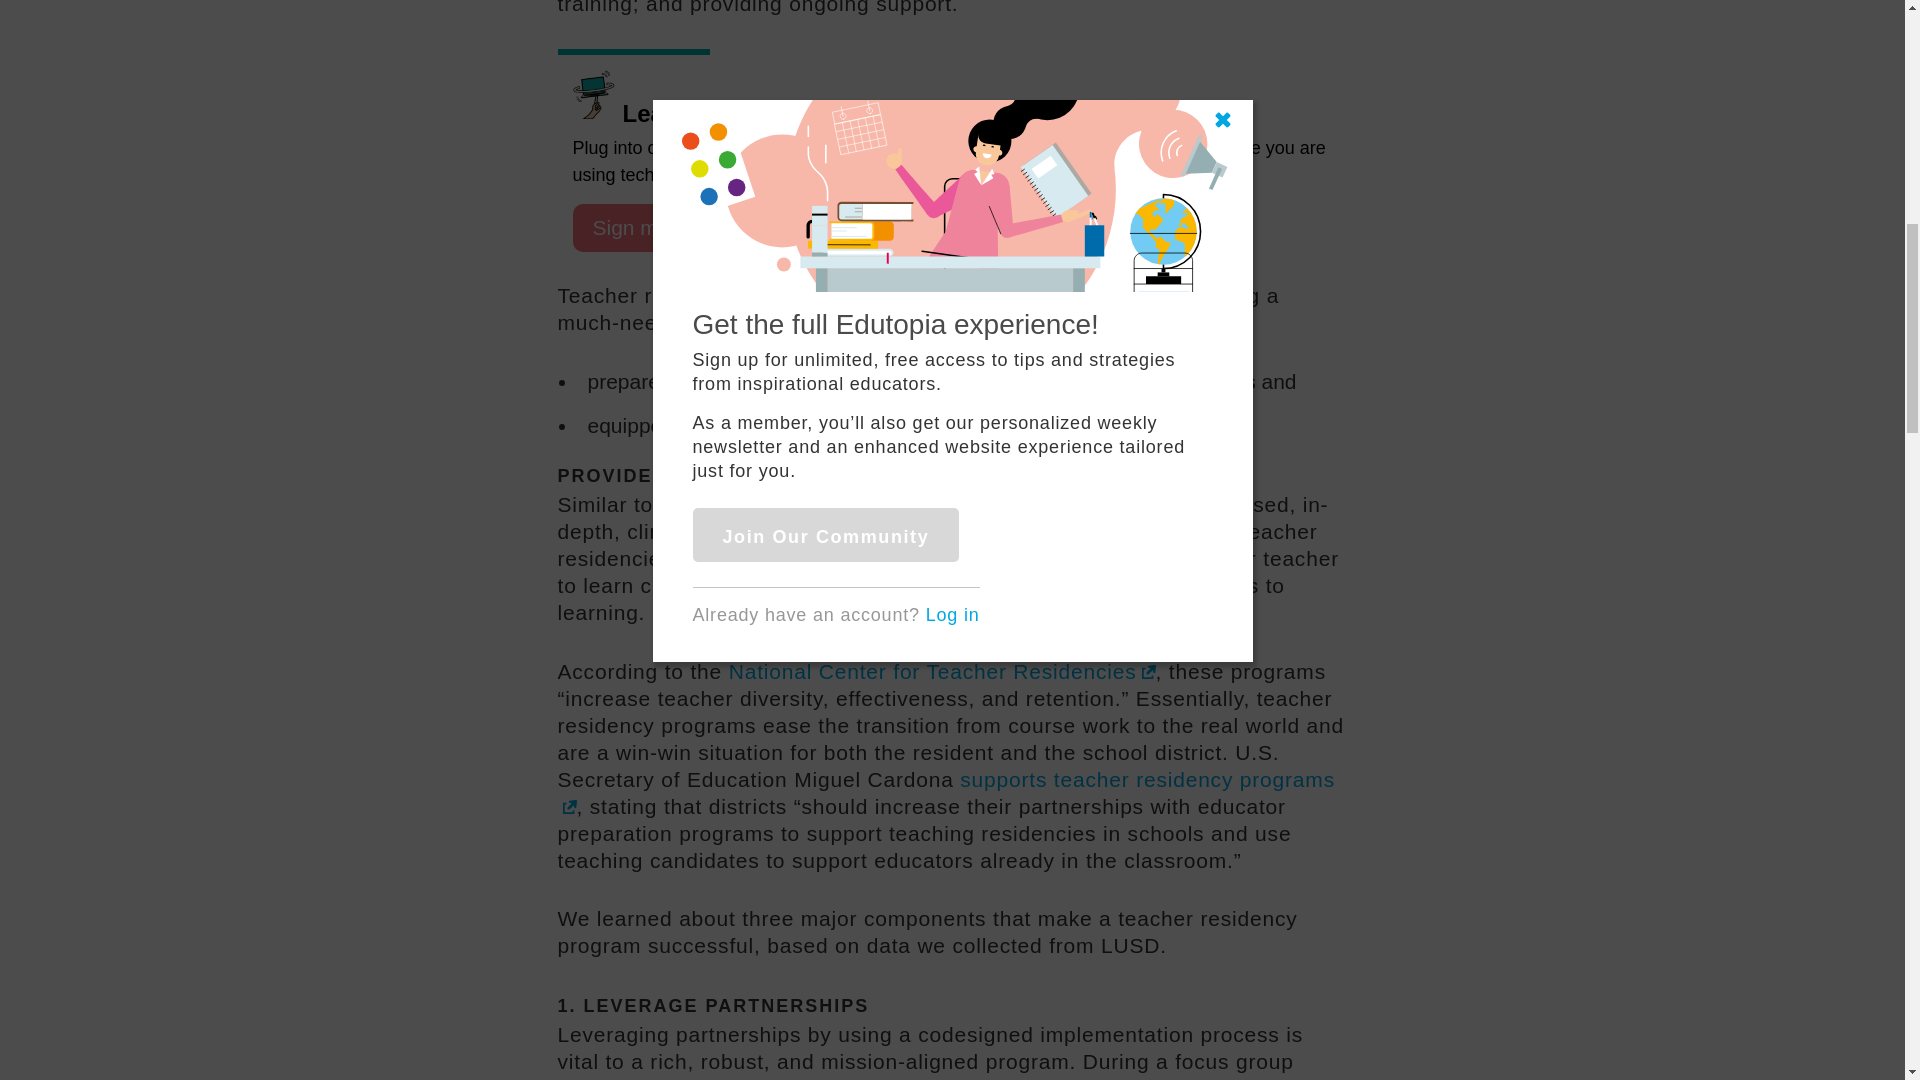 The image size is (1920, 1080). What do you see at coordinates (648, 228) in the screenshot?
I see `Sign me up!` at bounding box center [648, 228].